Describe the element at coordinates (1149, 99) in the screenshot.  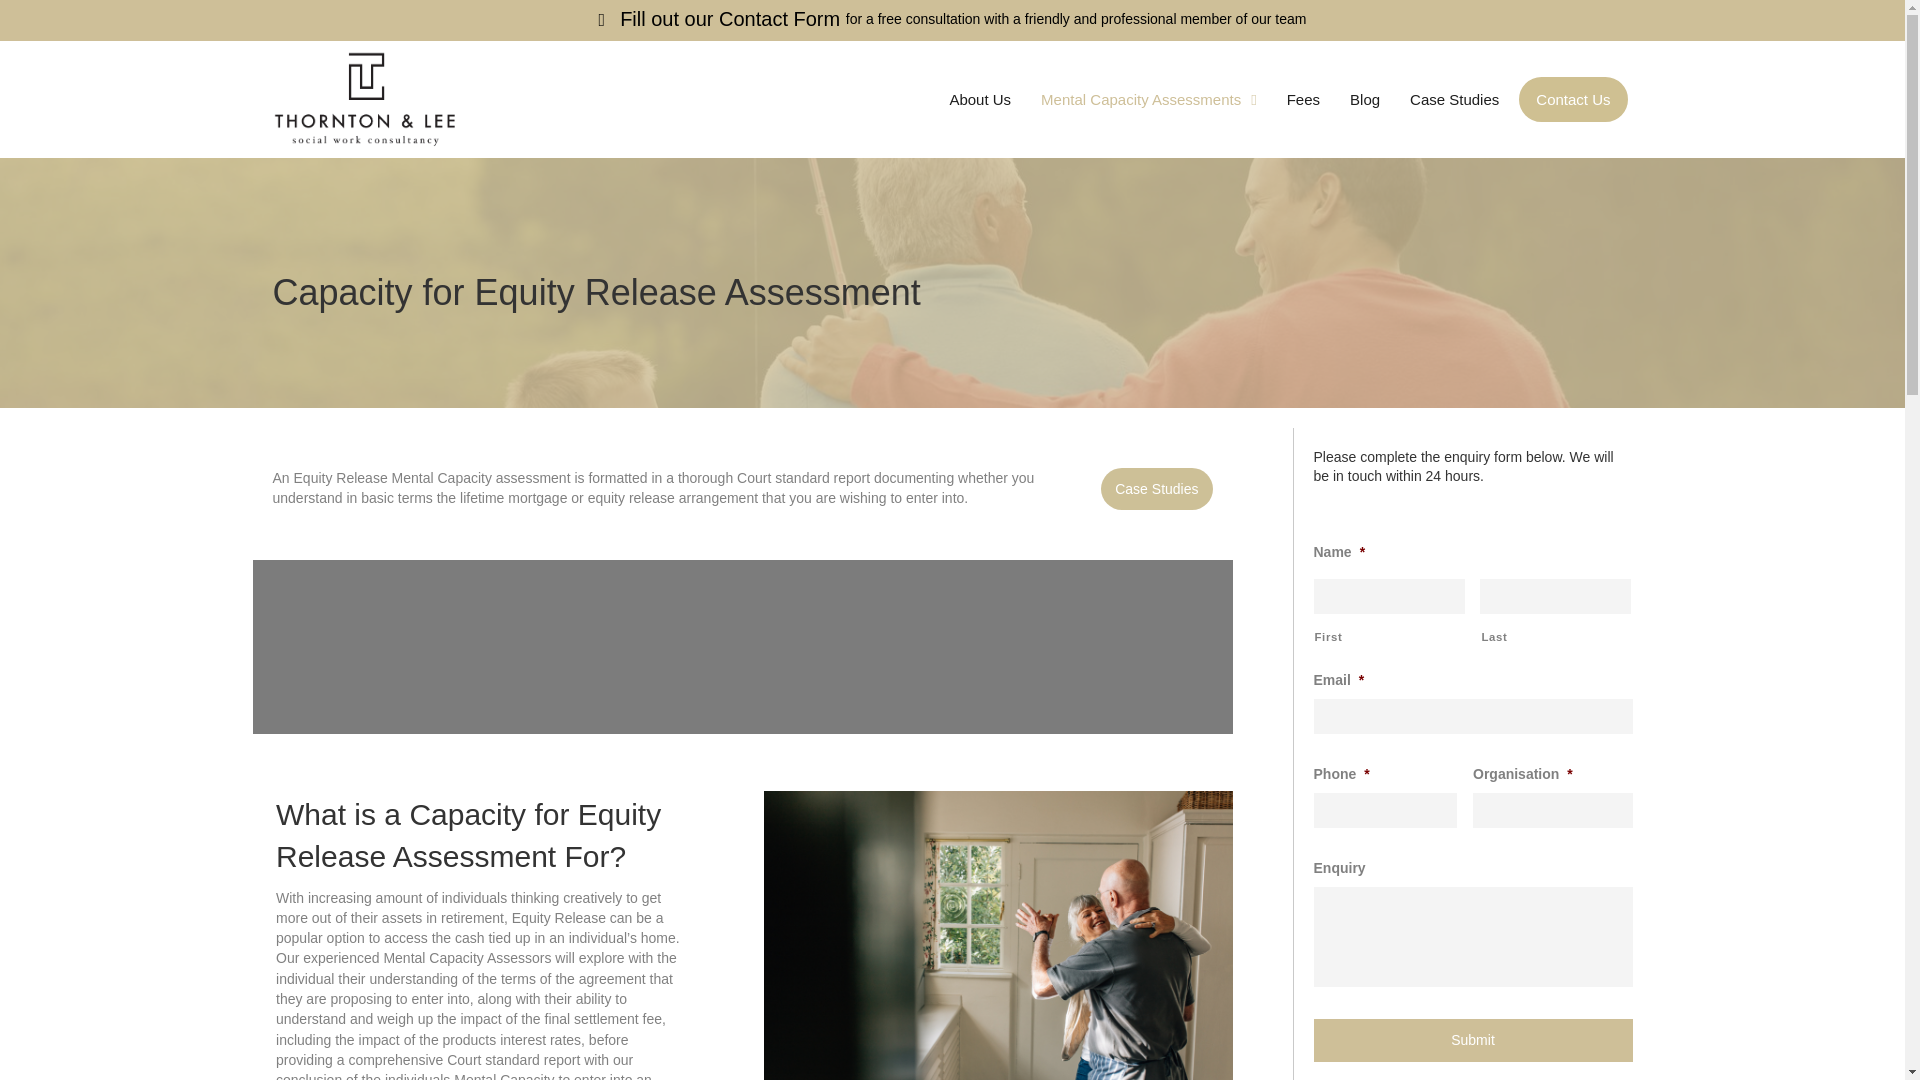
I see `Mental Capacity Assessments` at that location.